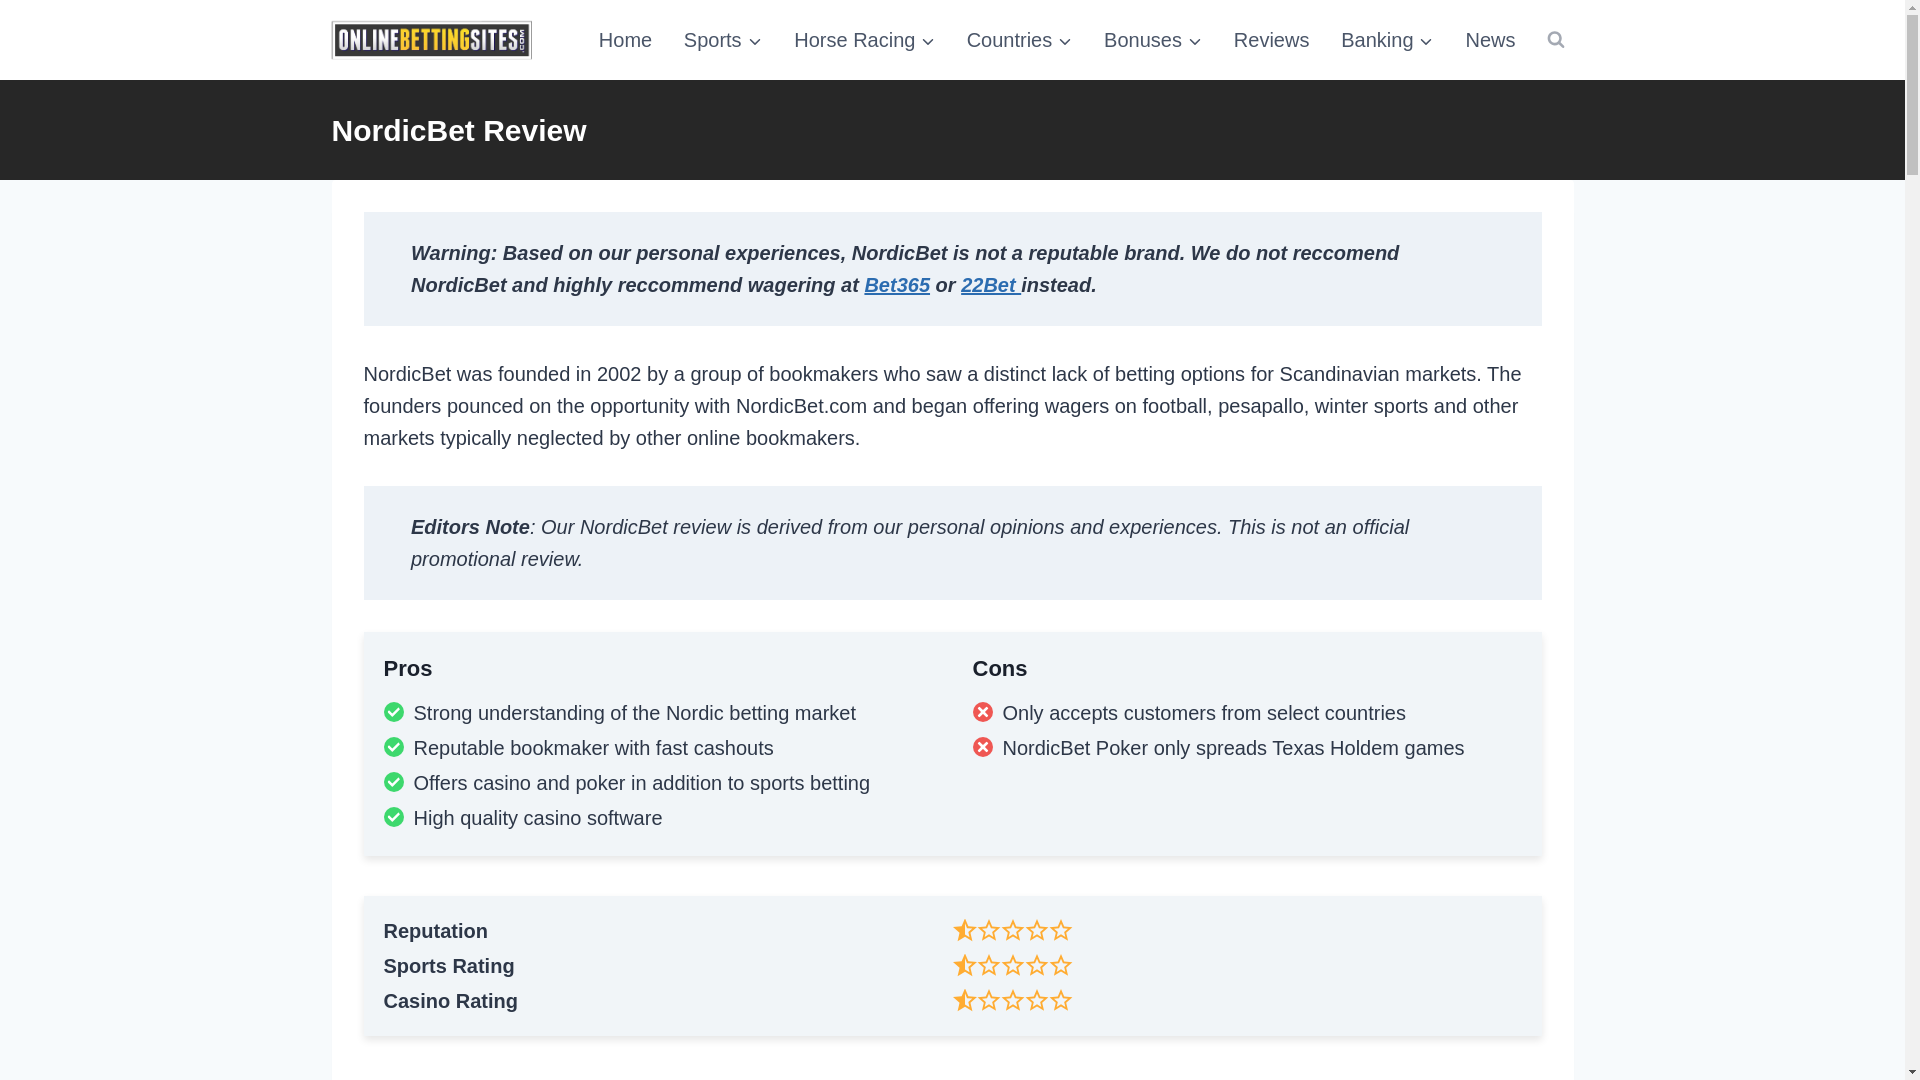 Image resolution: width=1920 pixels, height=1080 pixels. Describe the element at coordinates (1019, 40) in the screenshot. I see `Countries` at that location.